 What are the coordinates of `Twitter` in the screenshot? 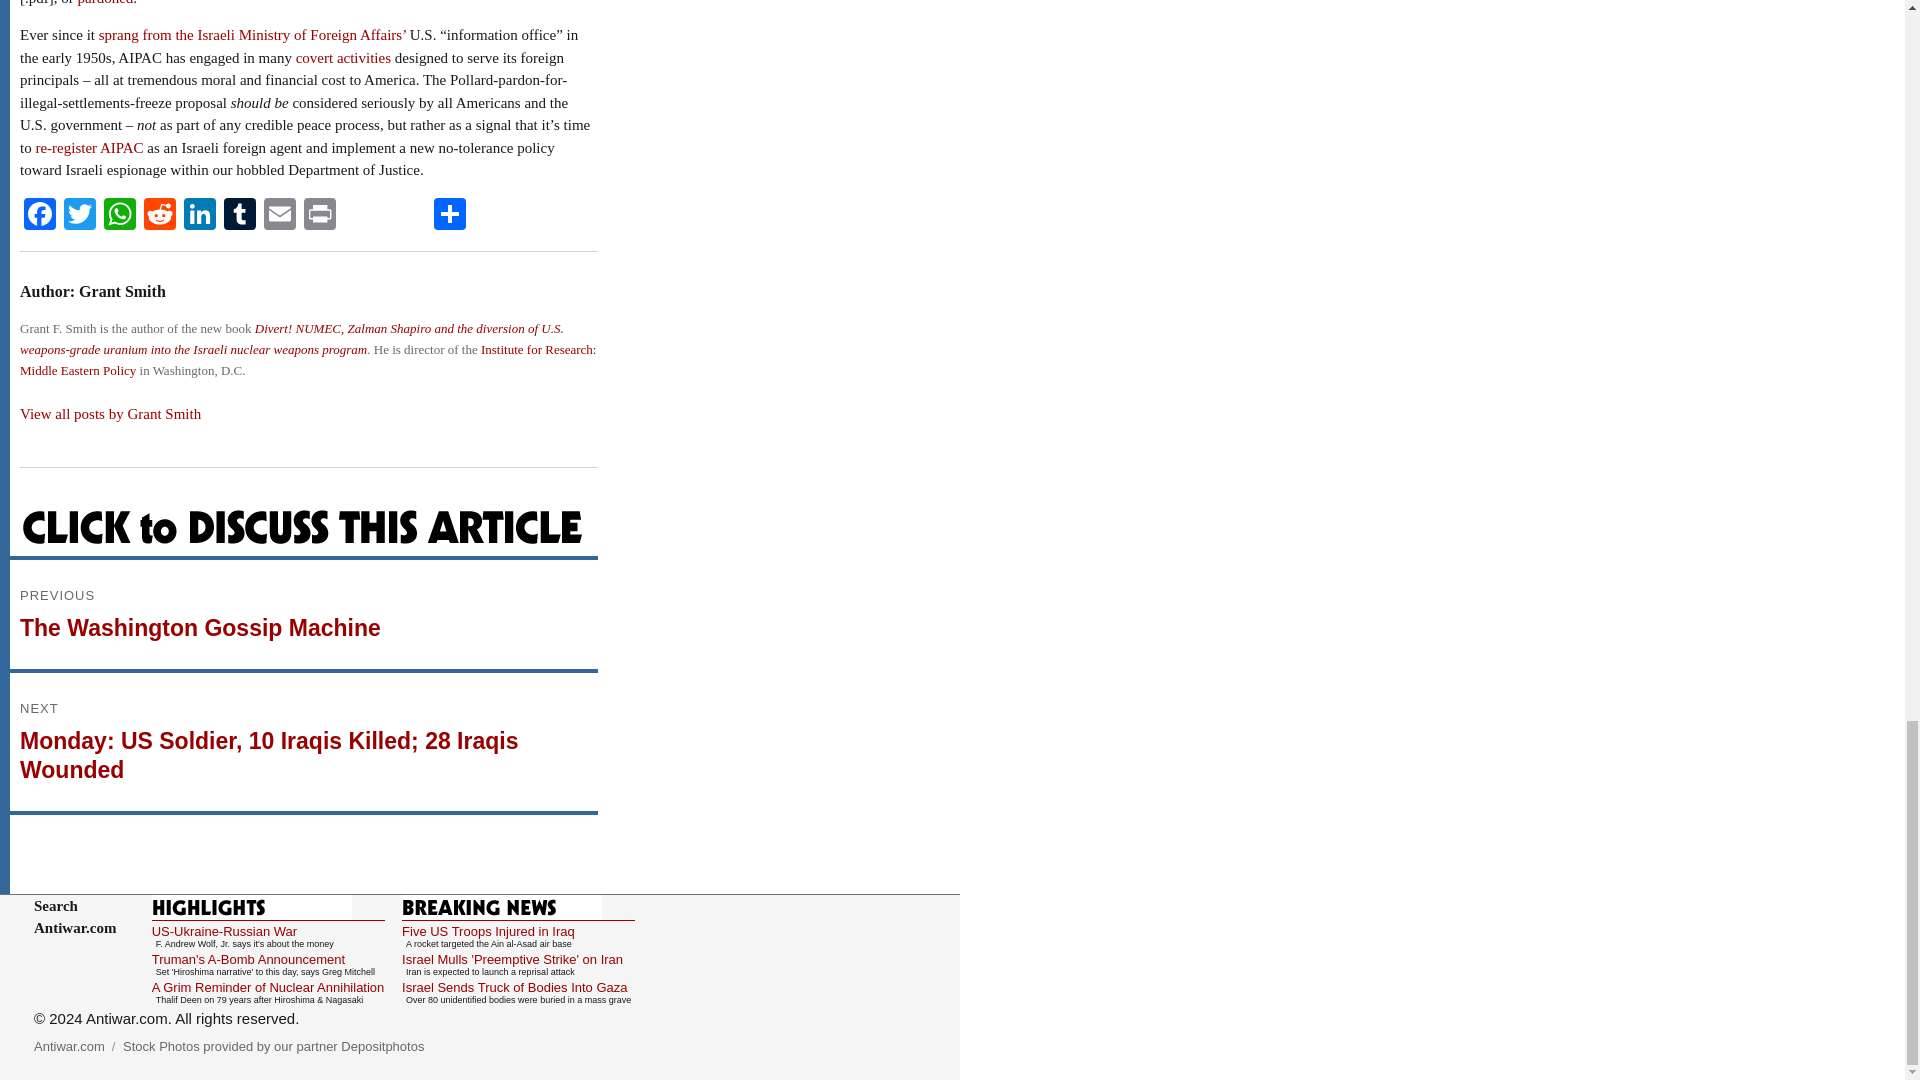 It's located at (79, 216).